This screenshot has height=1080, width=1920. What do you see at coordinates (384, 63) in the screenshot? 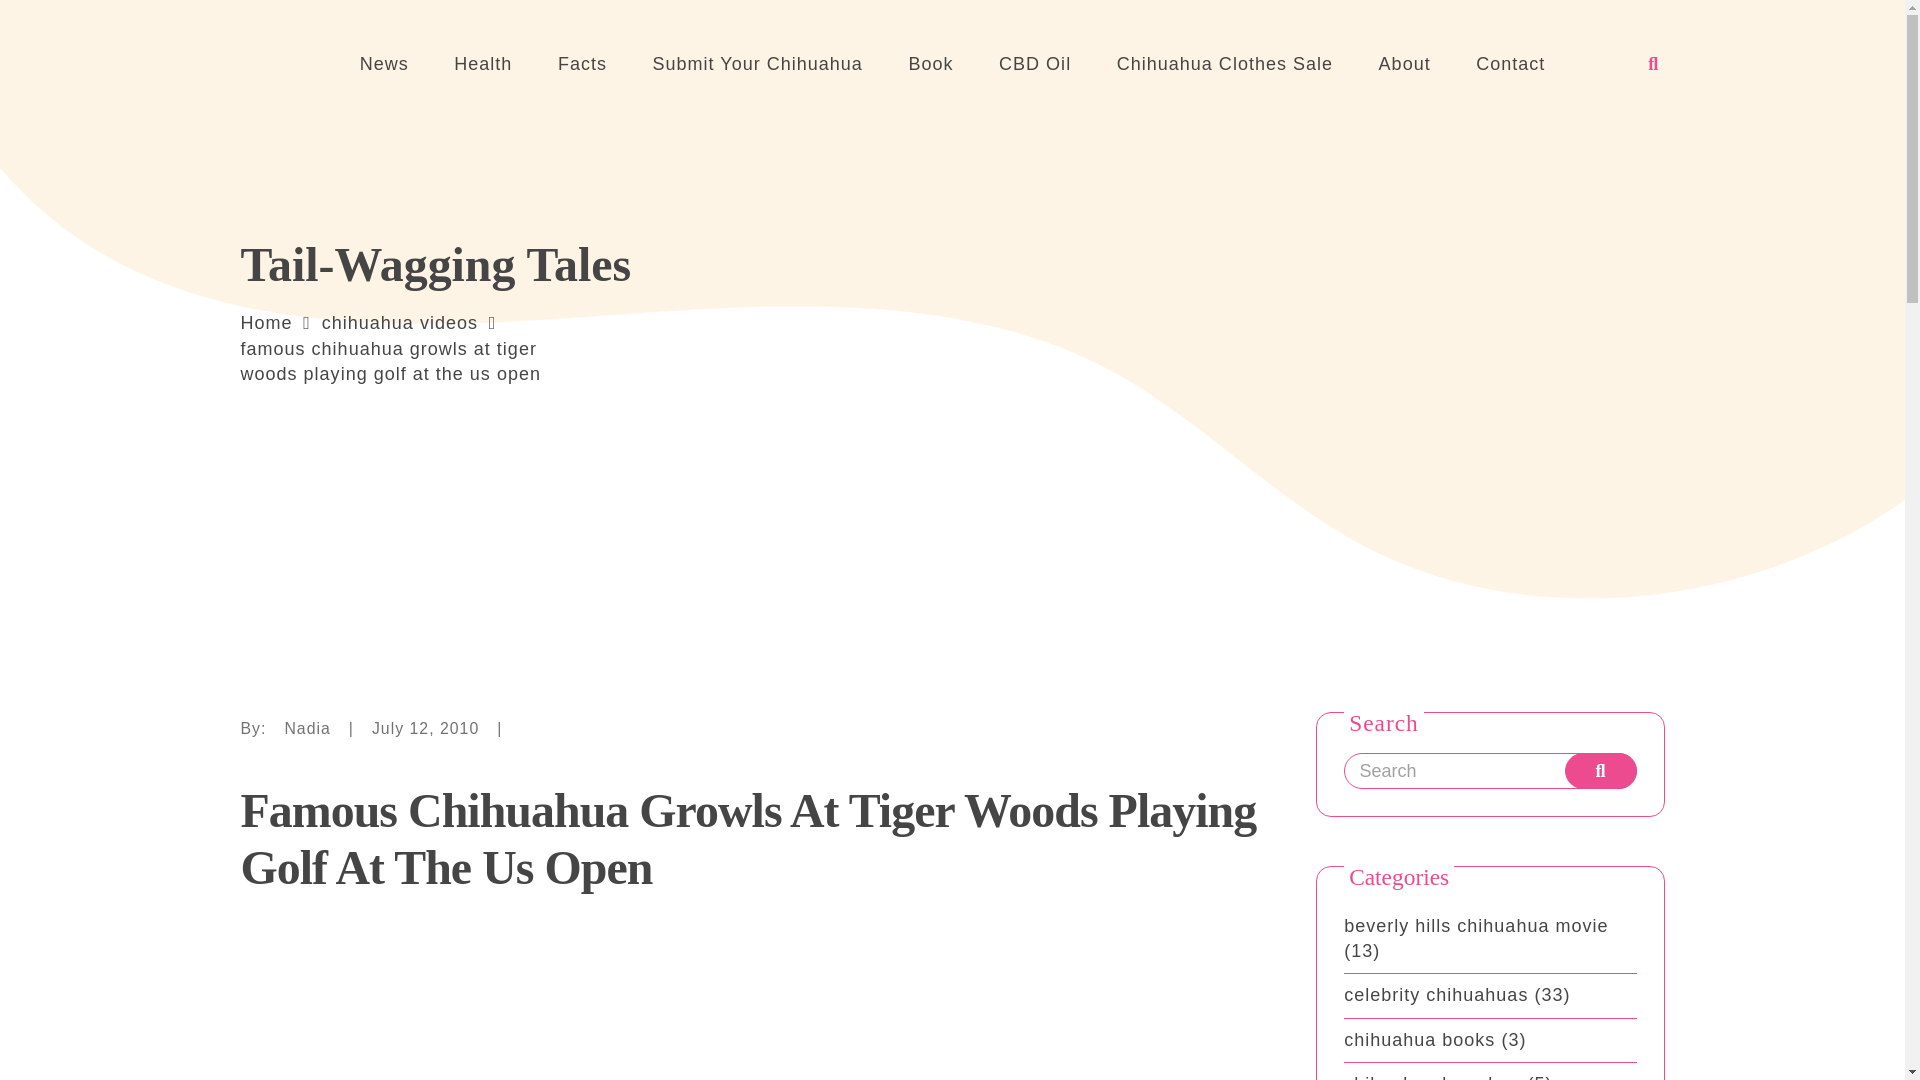
I see `Chihuahua News` at bounding box center [384, 63].